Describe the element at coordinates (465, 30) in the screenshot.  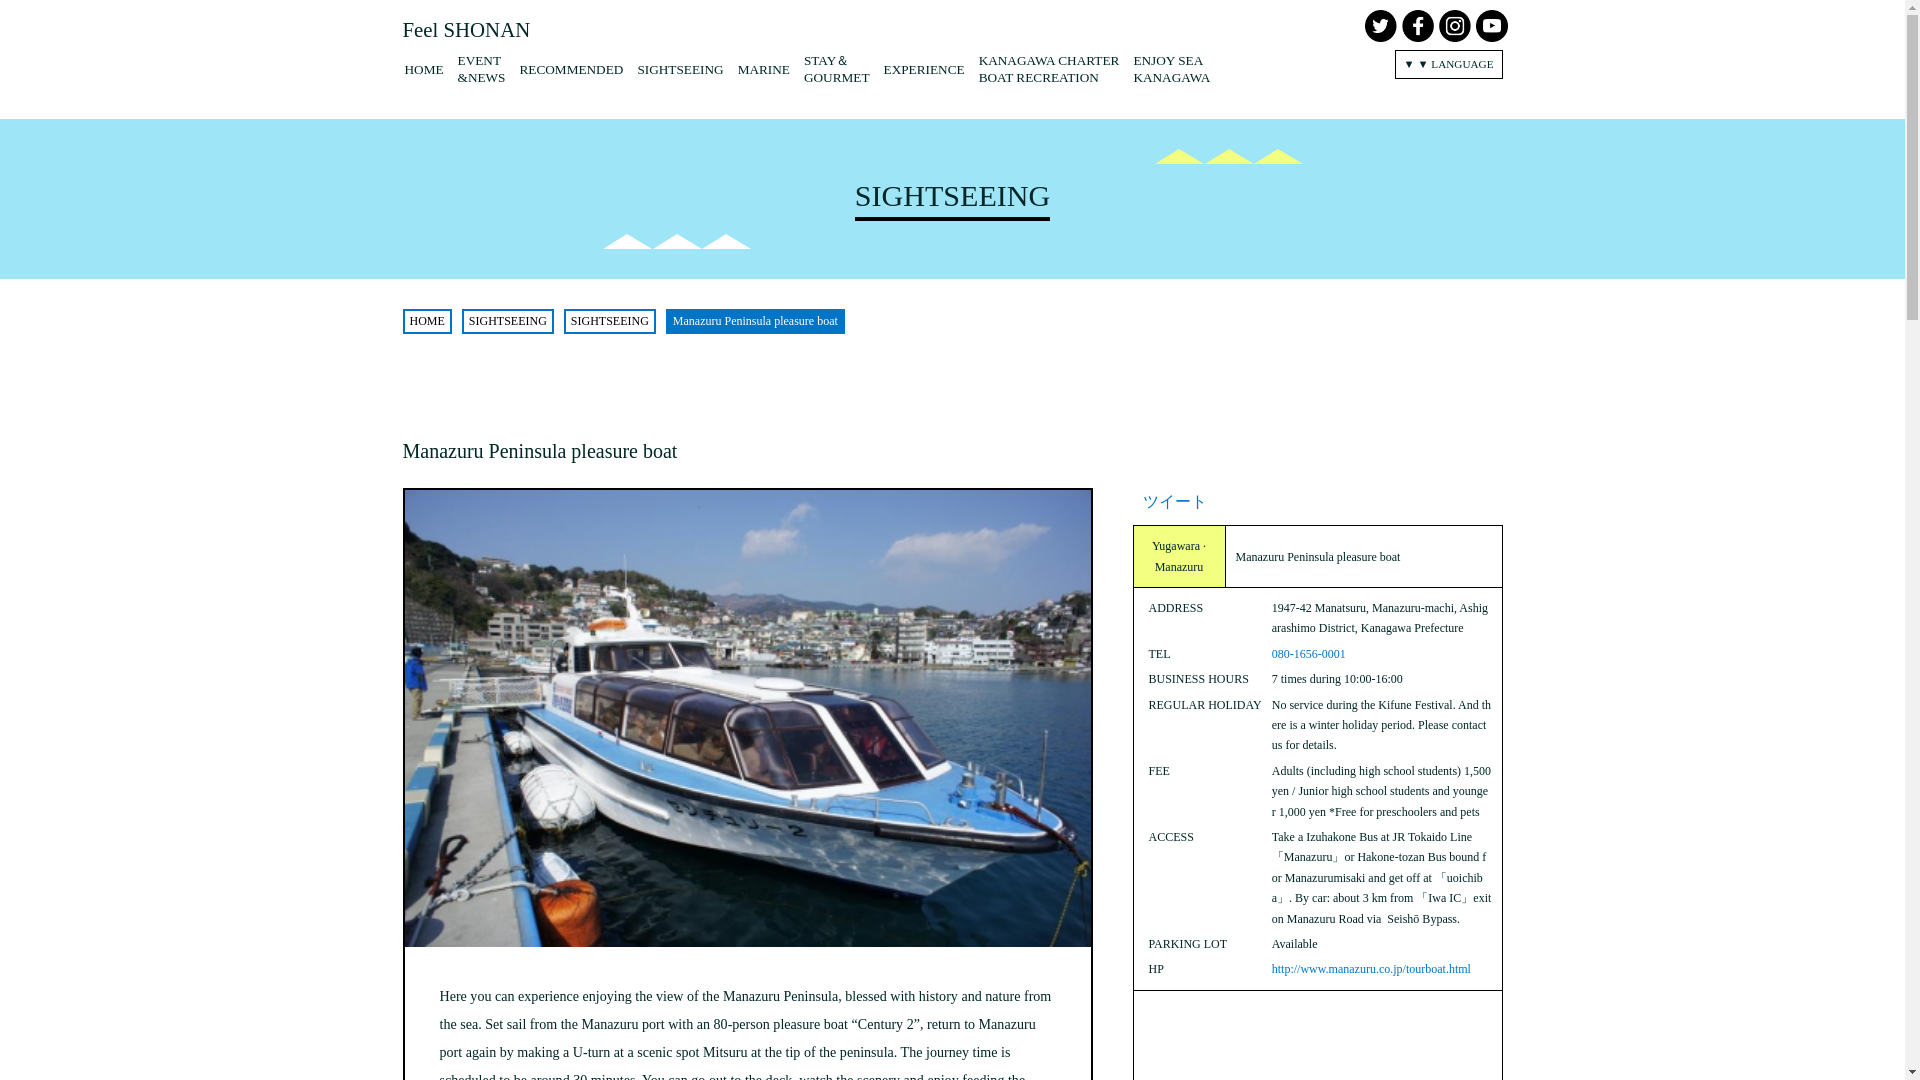
I see `MARINE` at that location.